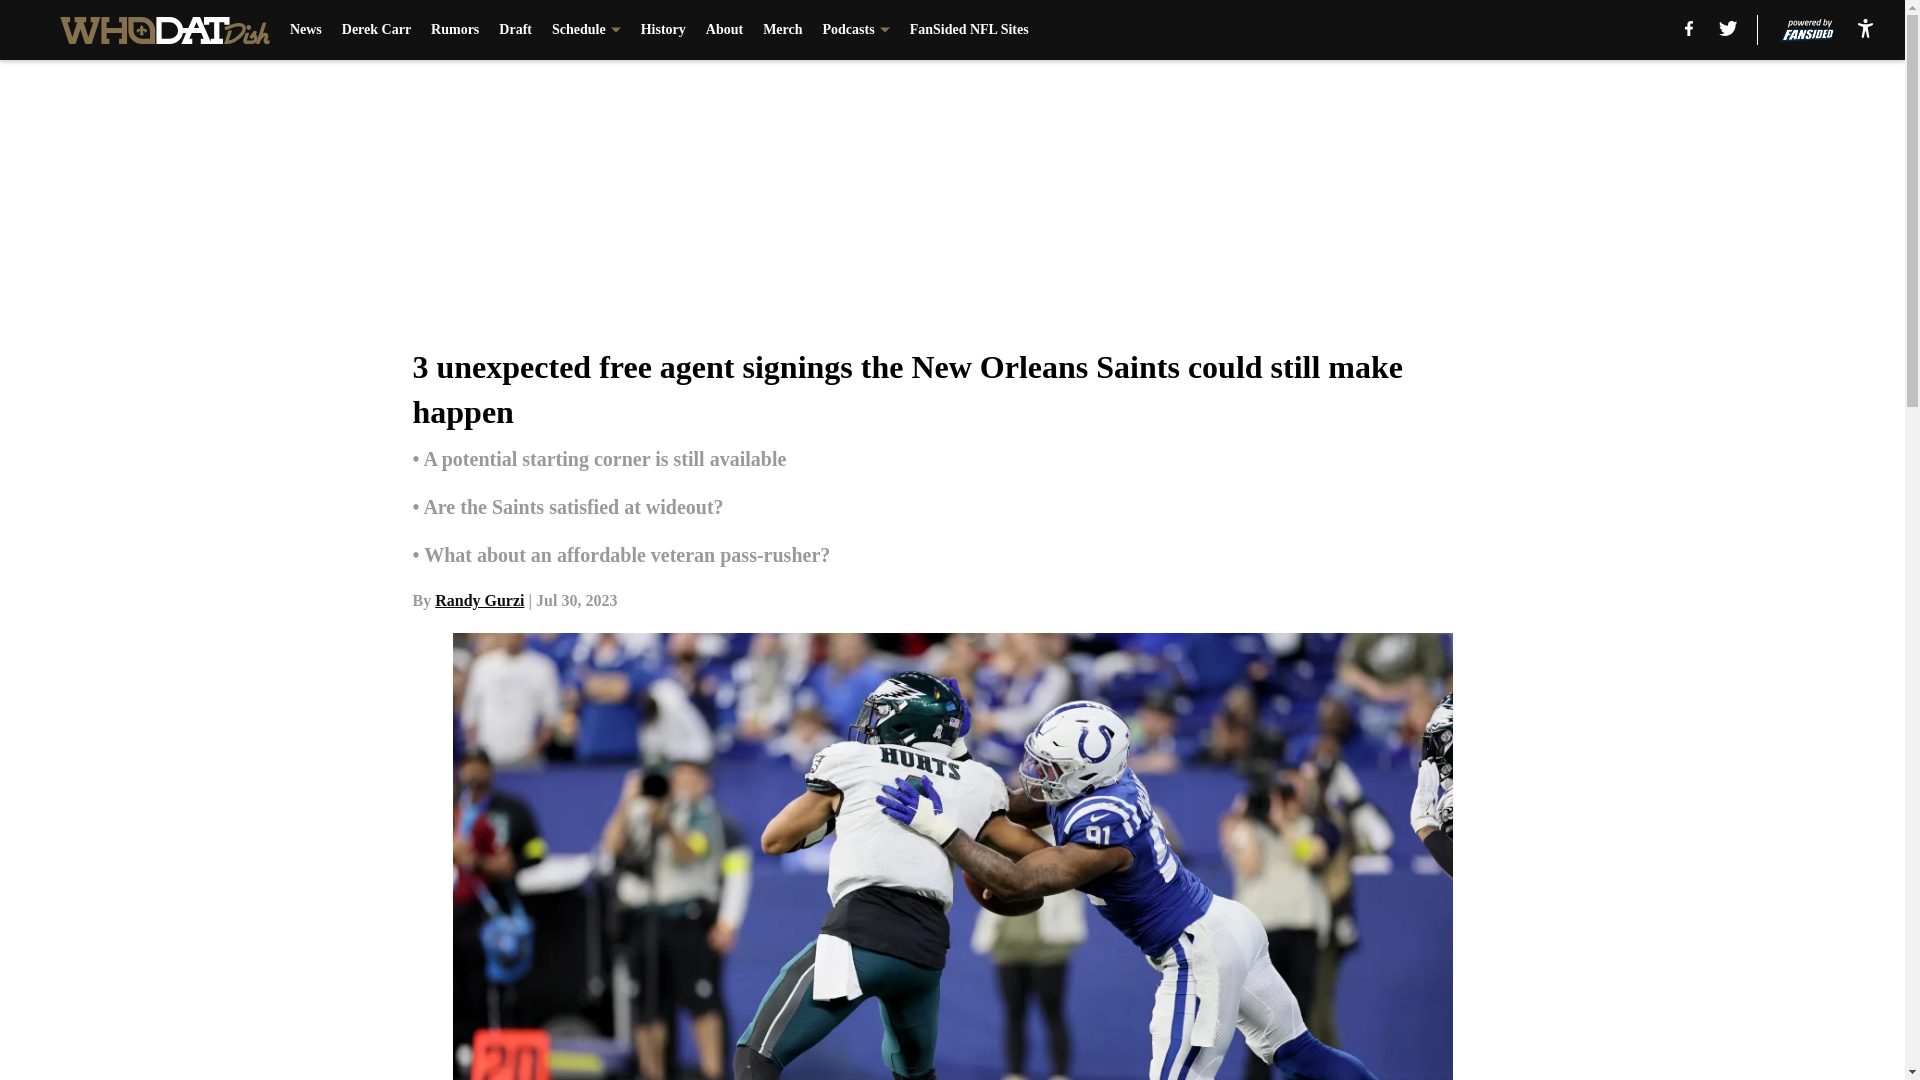 This screenshot has width=1920, height=1080. I want to click on Merch, so click(782, 30).